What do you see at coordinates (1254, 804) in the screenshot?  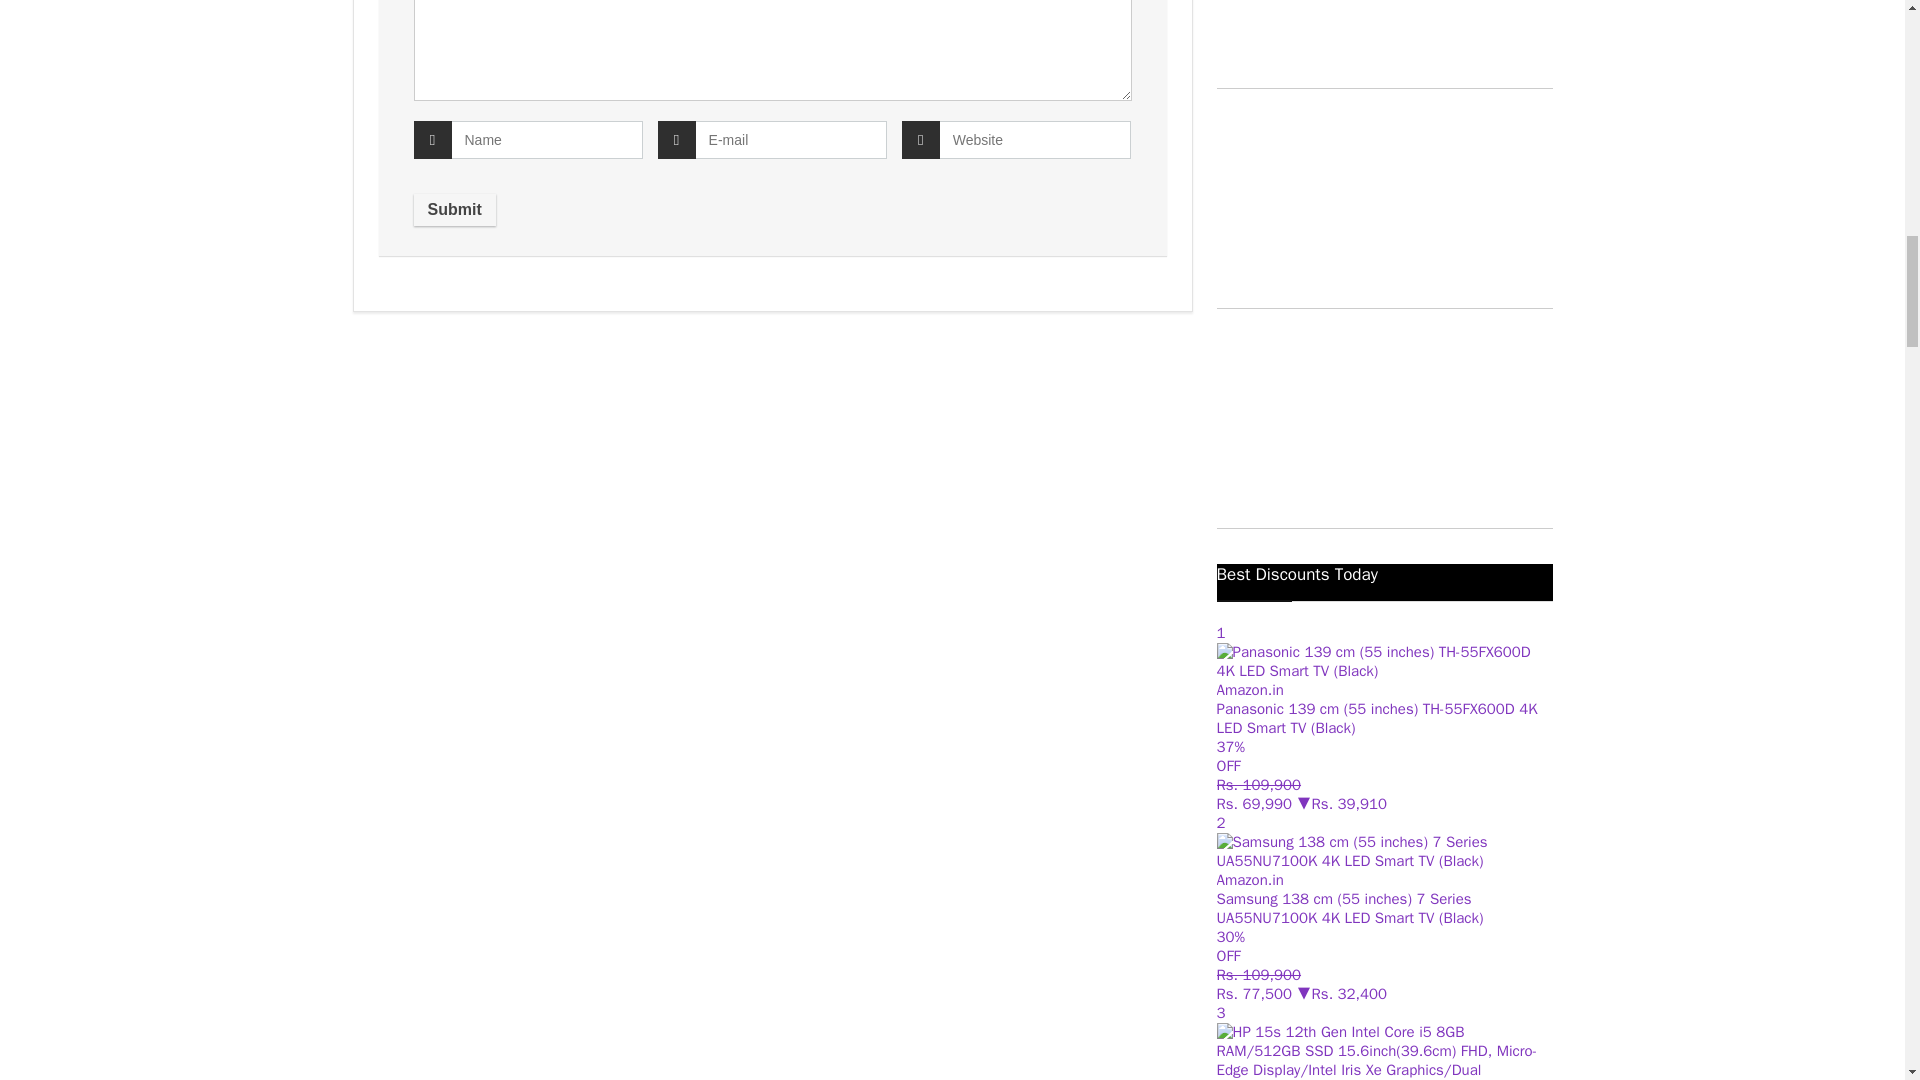 I see `as of July 31, 2024 4:36 pm` at bounding box center [1254, 804].